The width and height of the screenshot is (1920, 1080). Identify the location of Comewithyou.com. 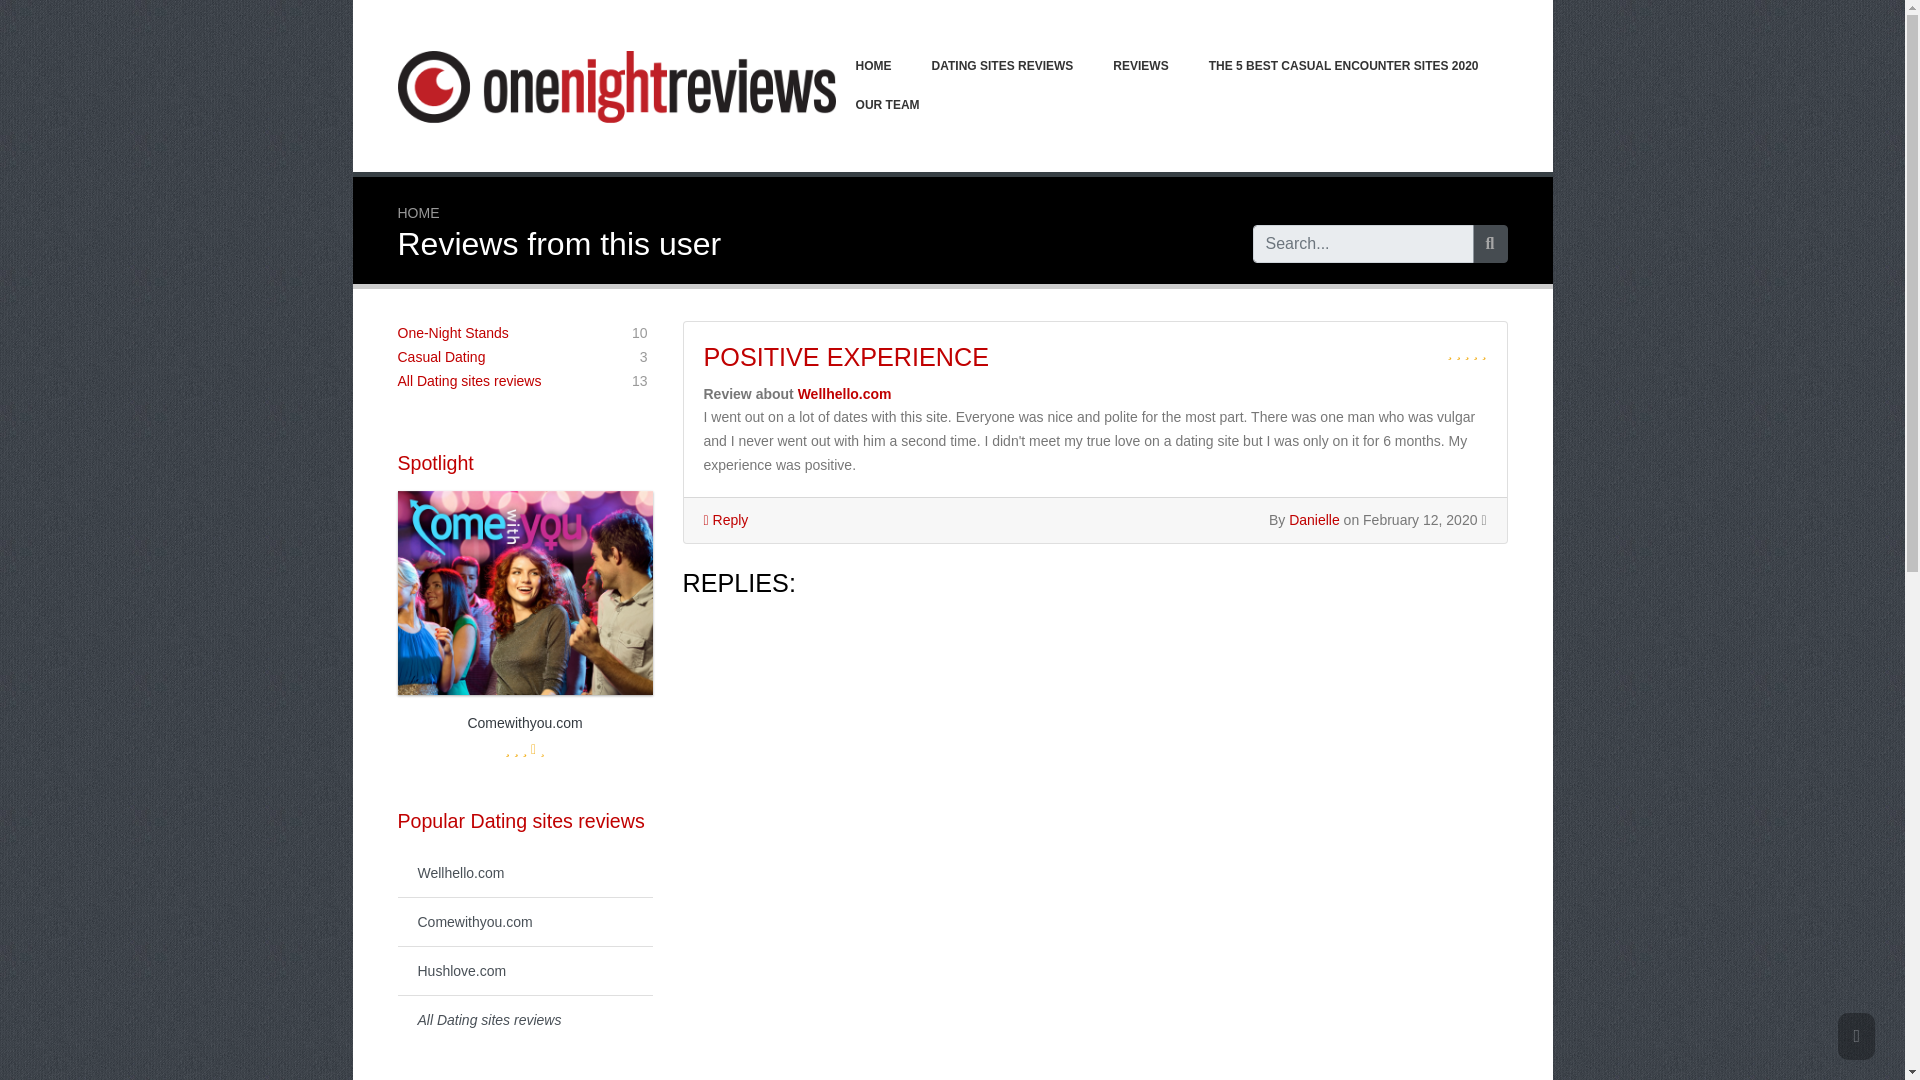
(524, 662).